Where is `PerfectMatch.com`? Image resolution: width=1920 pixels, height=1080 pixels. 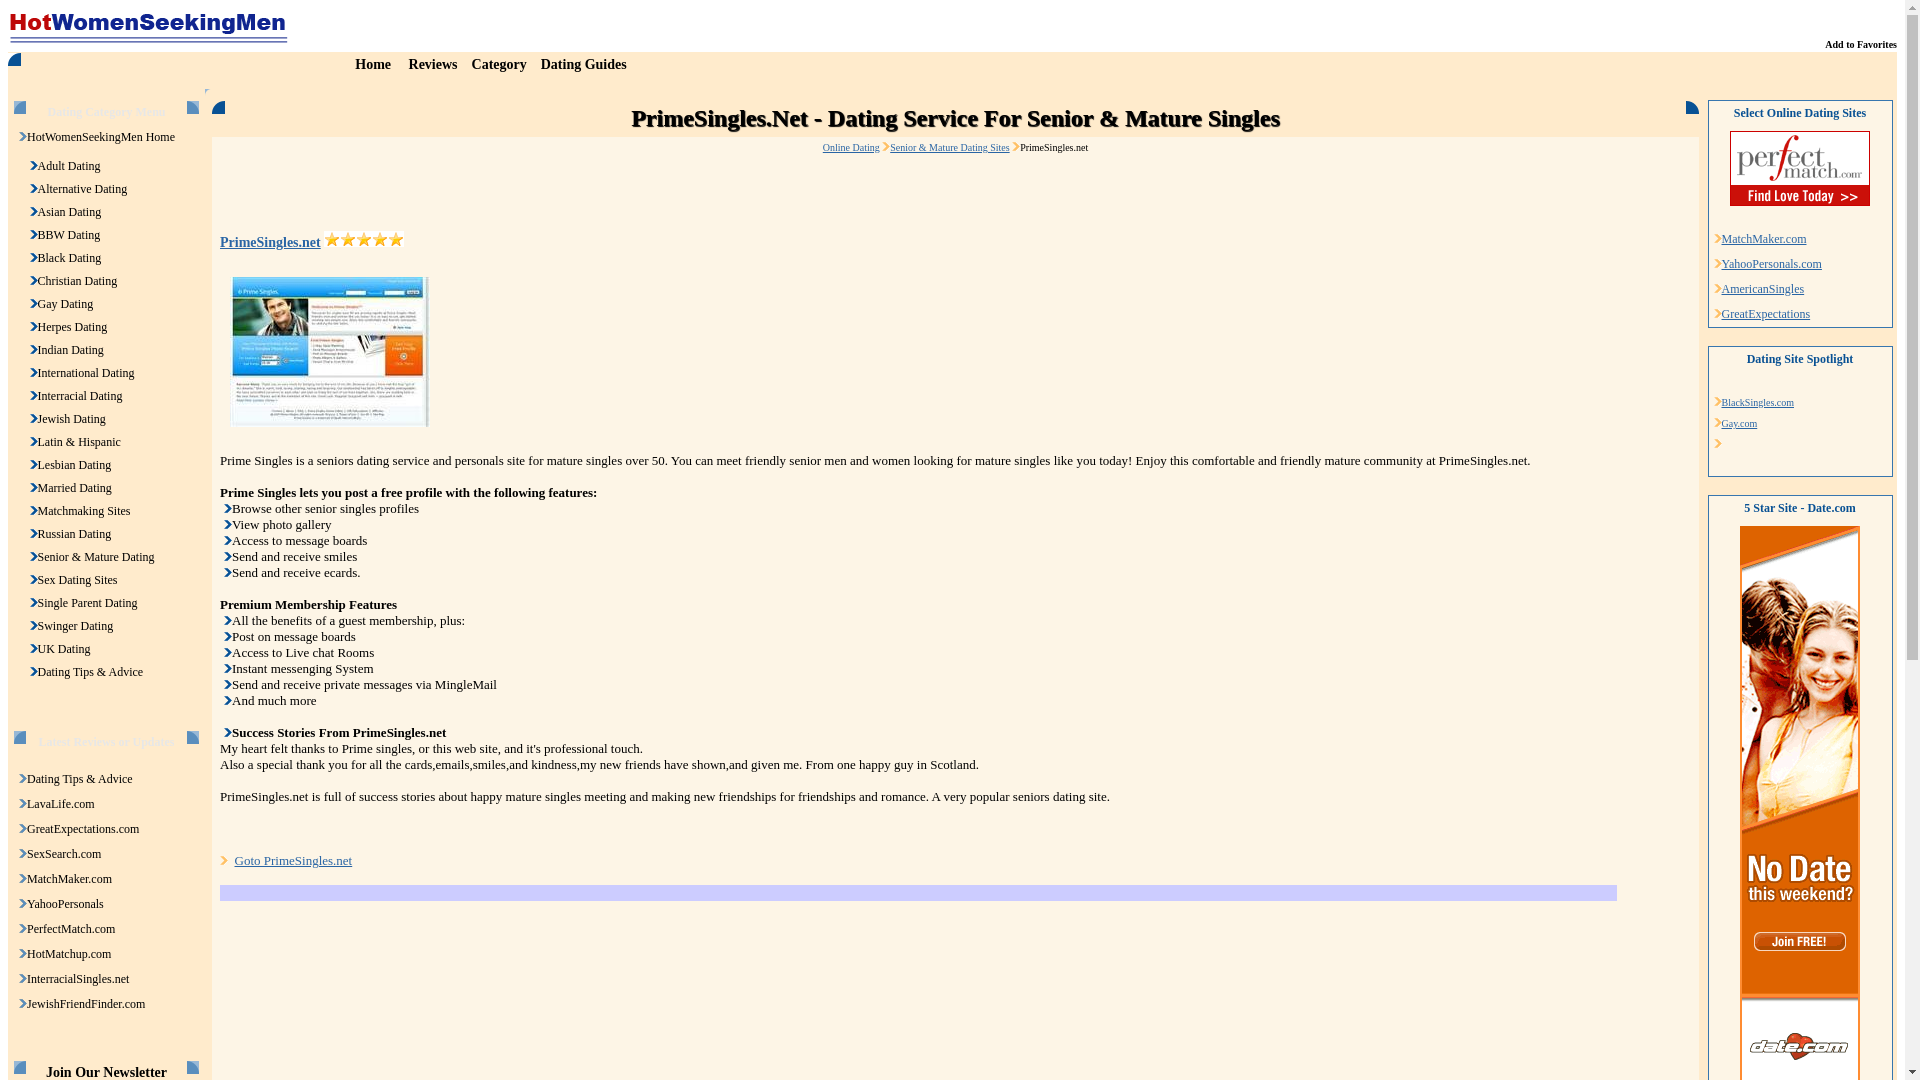 PerfectMatch.com is located at coordinates (70, 929).